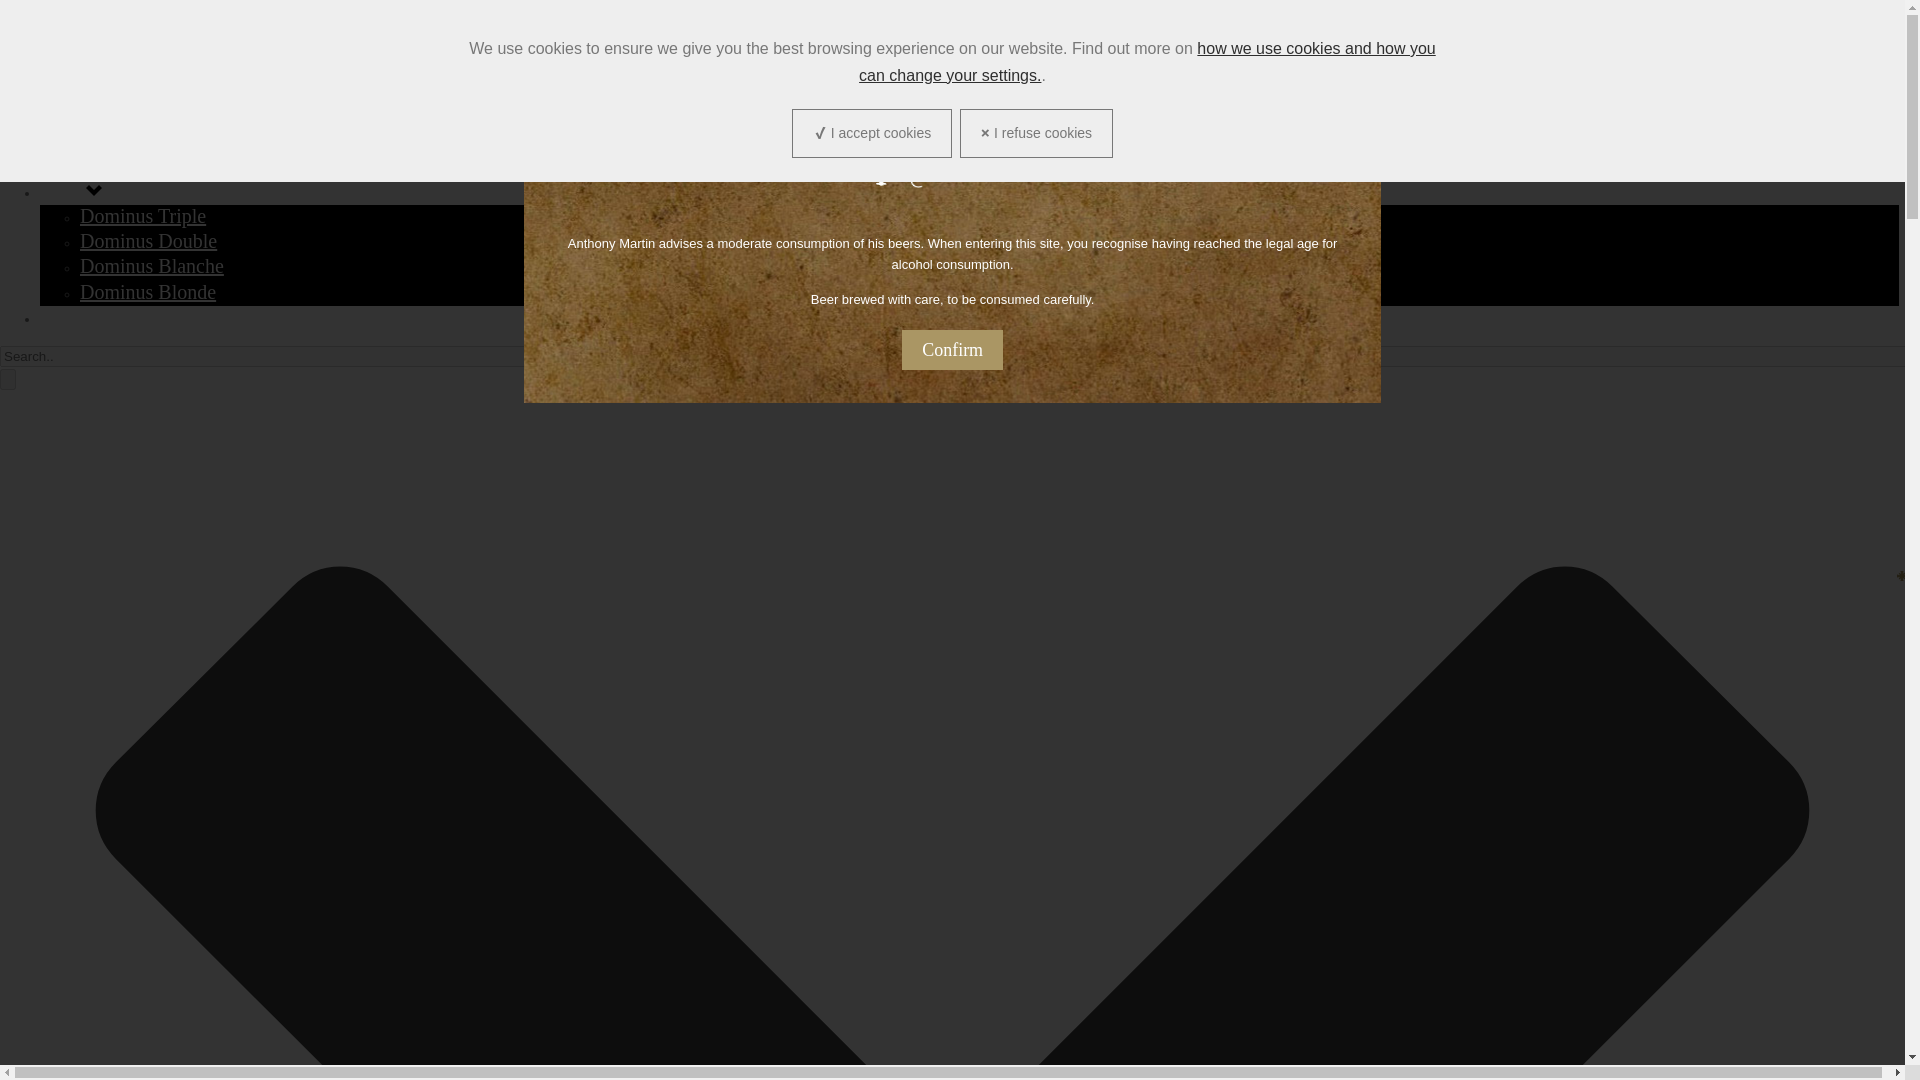 The height and width of the screenshot is (1080, 1920). Describe the element at coordinates (148, 240) in the screenshot. I see `Dominus Double` at that location.